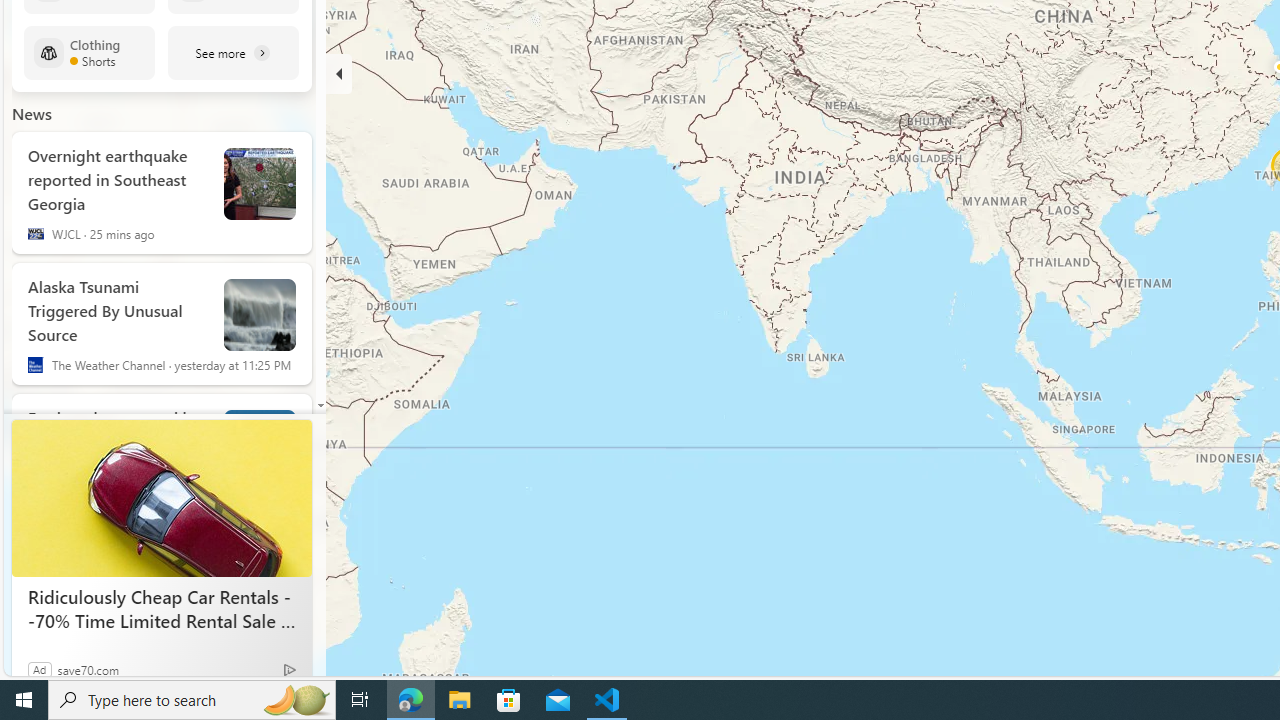  Describe the element at coordinates (36, 234) in the screenshot. I see `WJCL` at that location.